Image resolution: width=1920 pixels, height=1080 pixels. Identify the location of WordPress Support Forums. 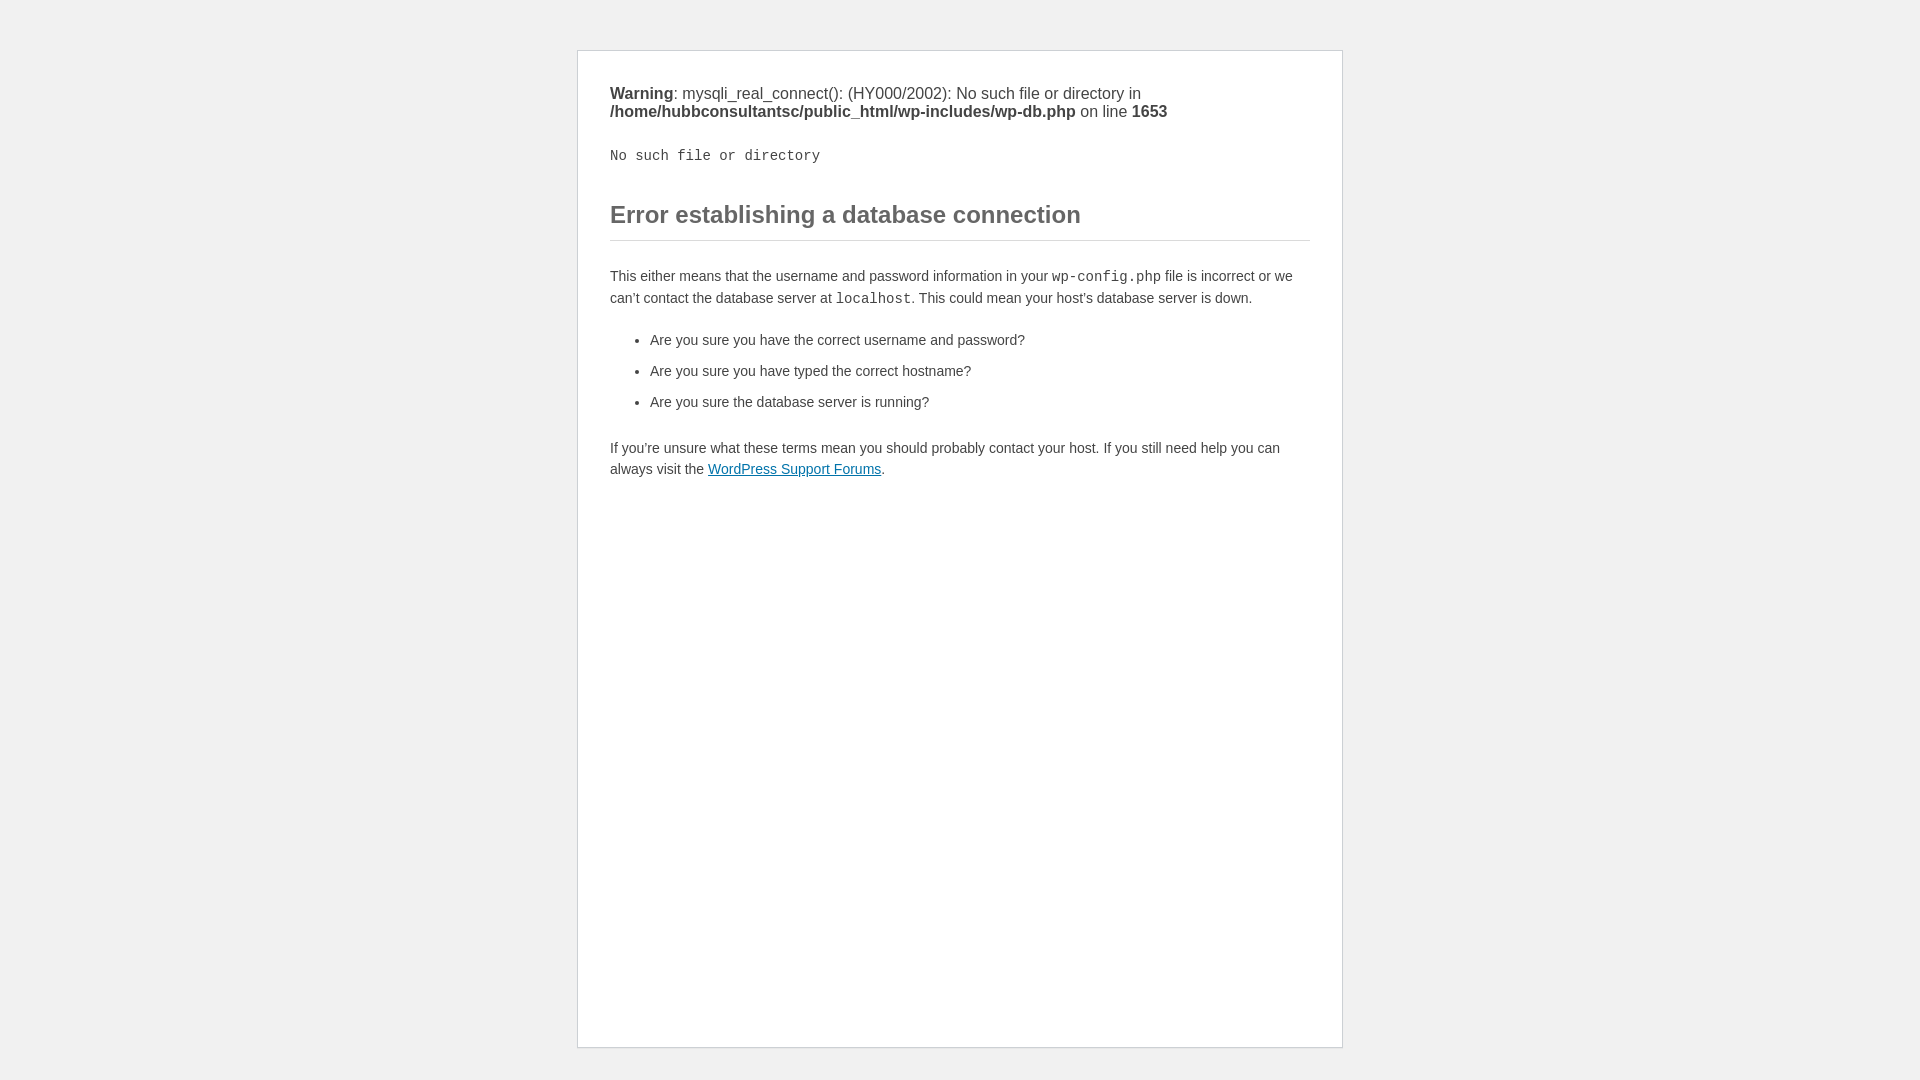
(794, 469).